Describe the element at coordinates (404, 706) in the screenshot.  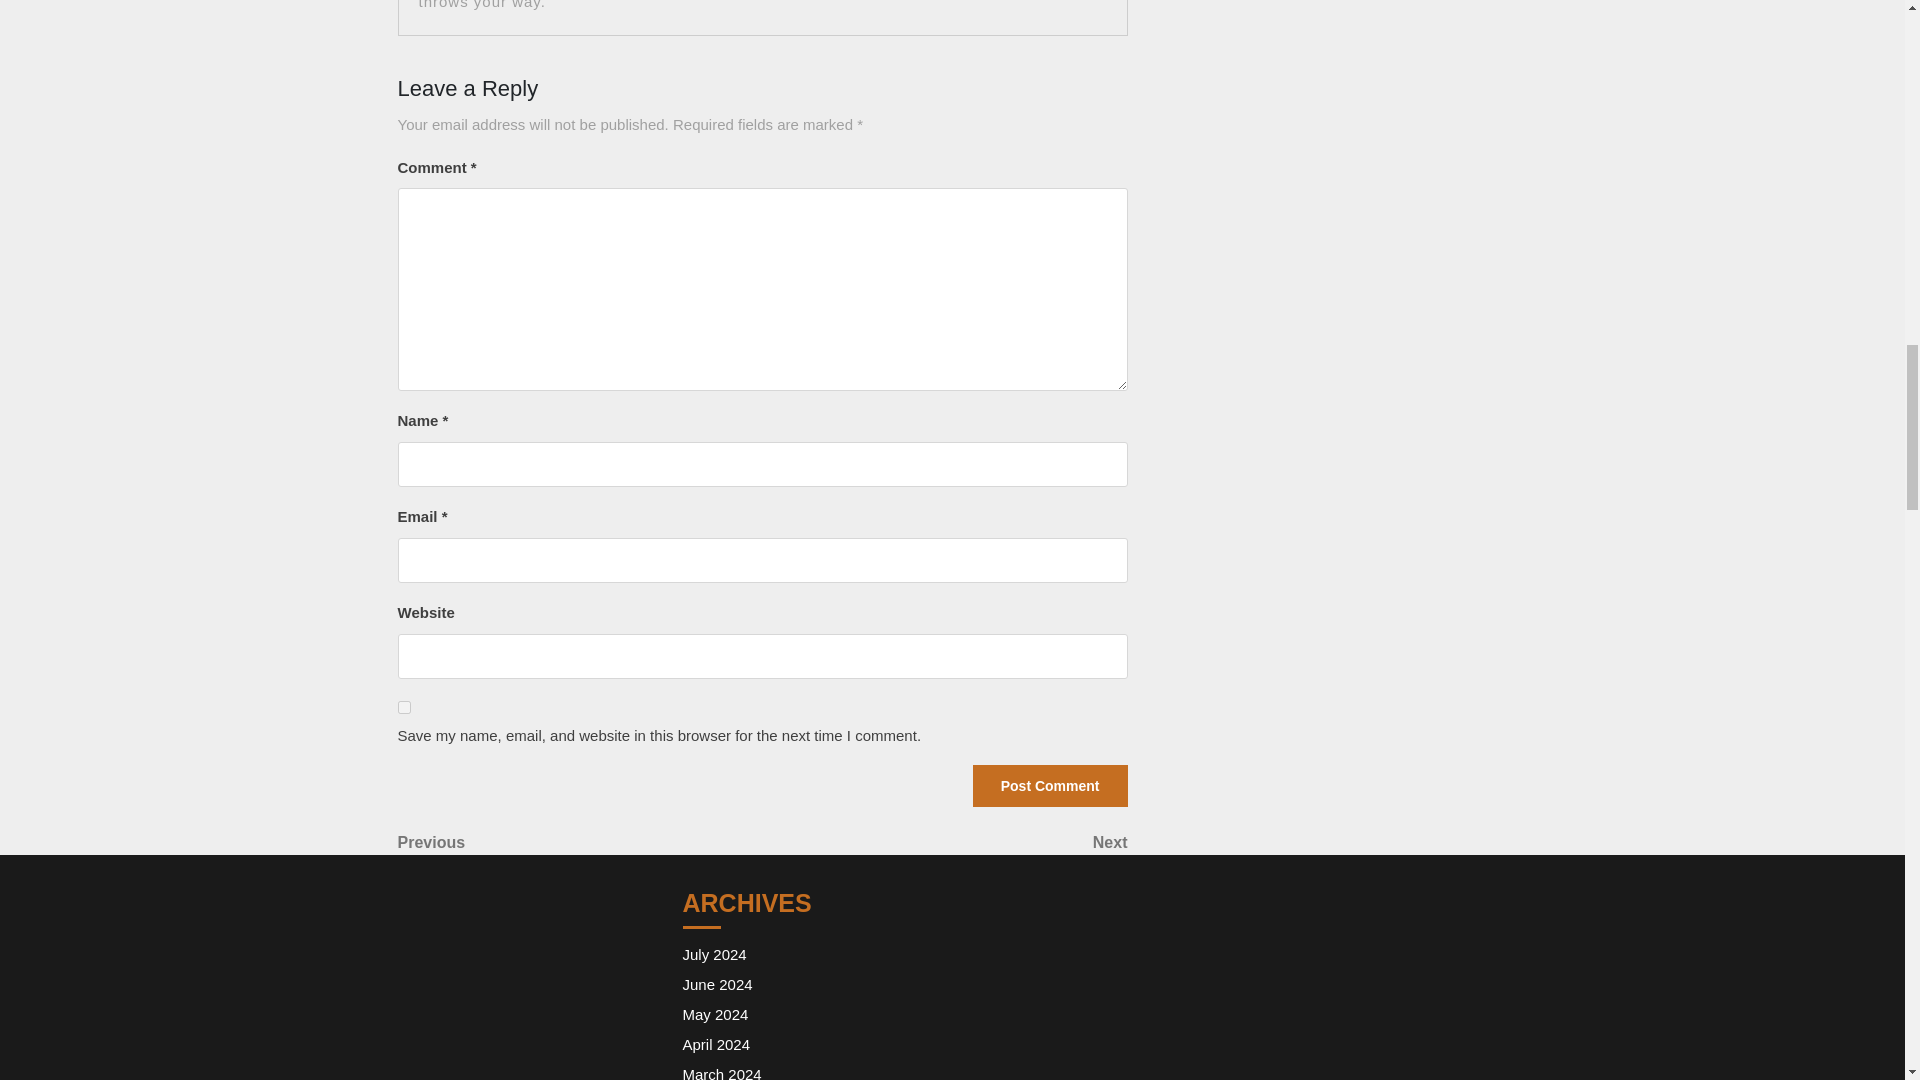
I see `yes` at that location.